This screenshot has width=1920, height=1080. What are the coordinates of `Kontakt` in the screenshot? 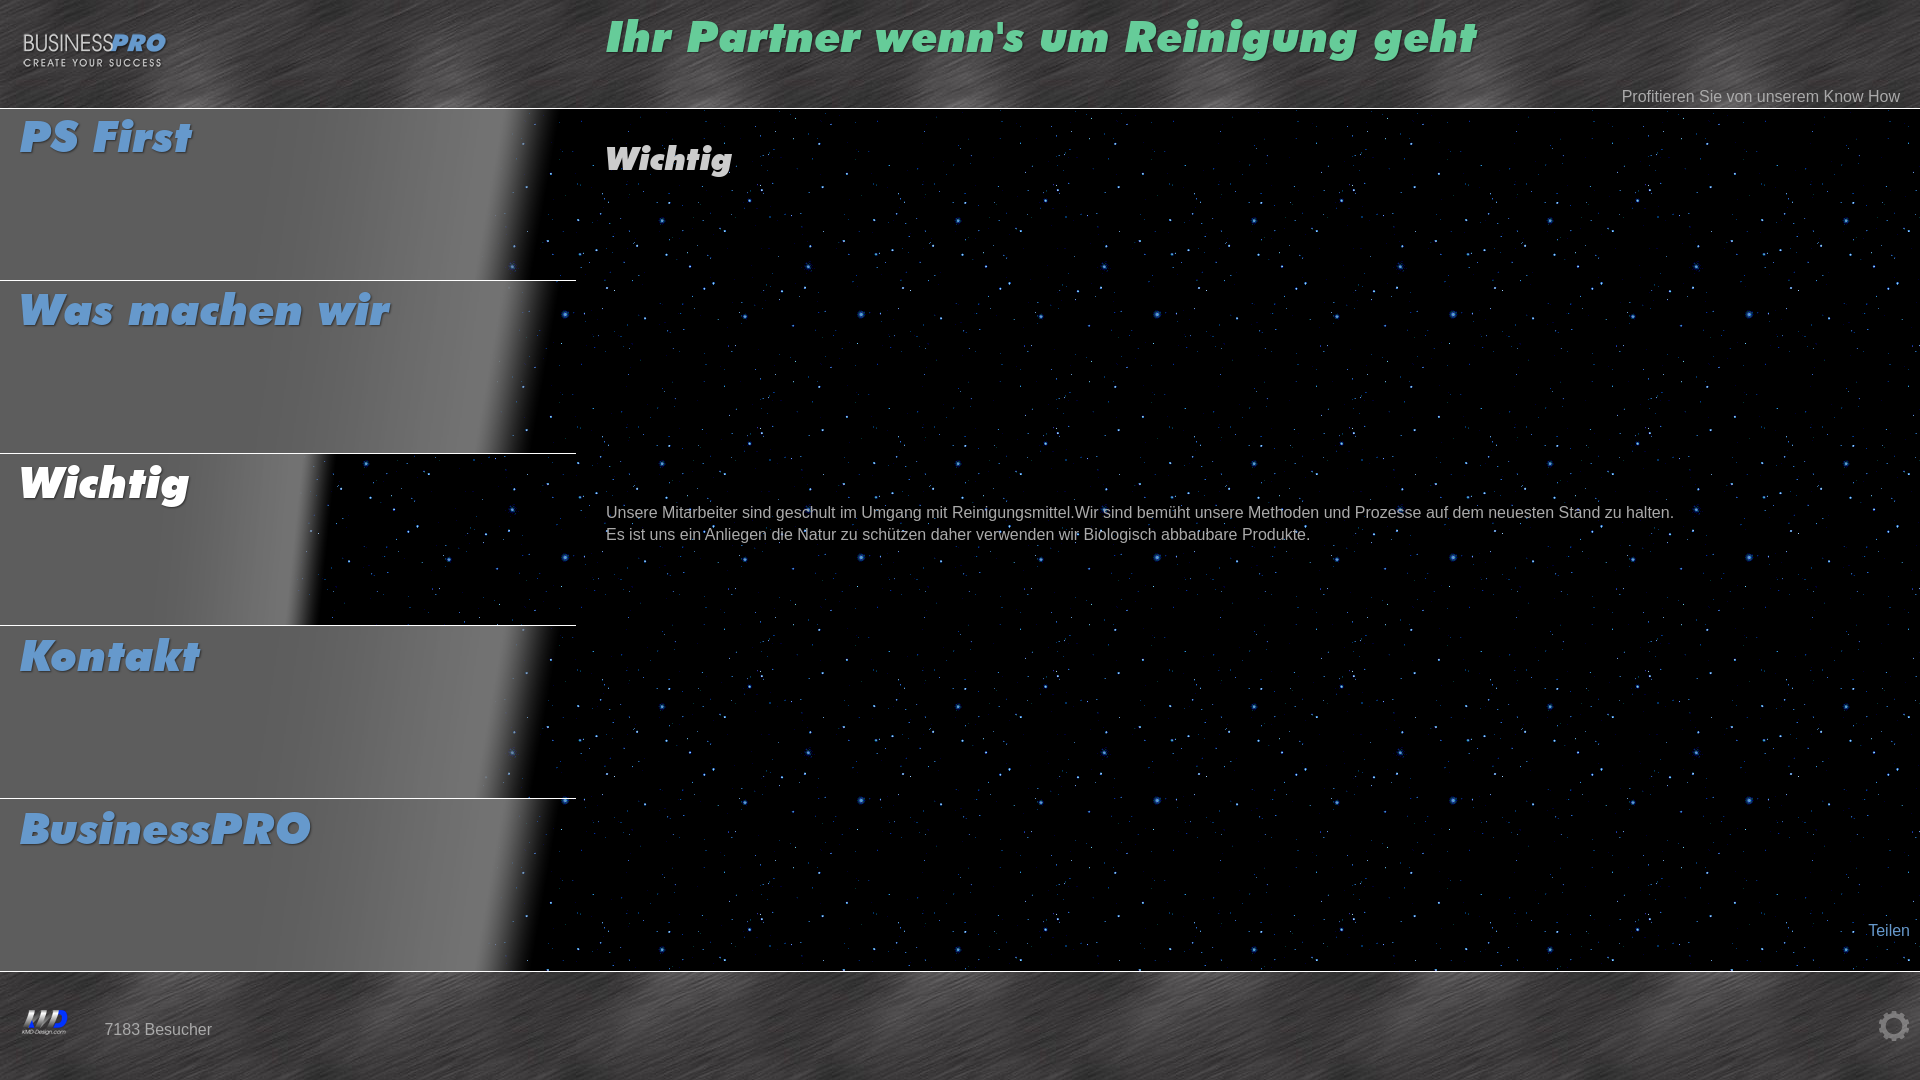 It's located at (288, 712).